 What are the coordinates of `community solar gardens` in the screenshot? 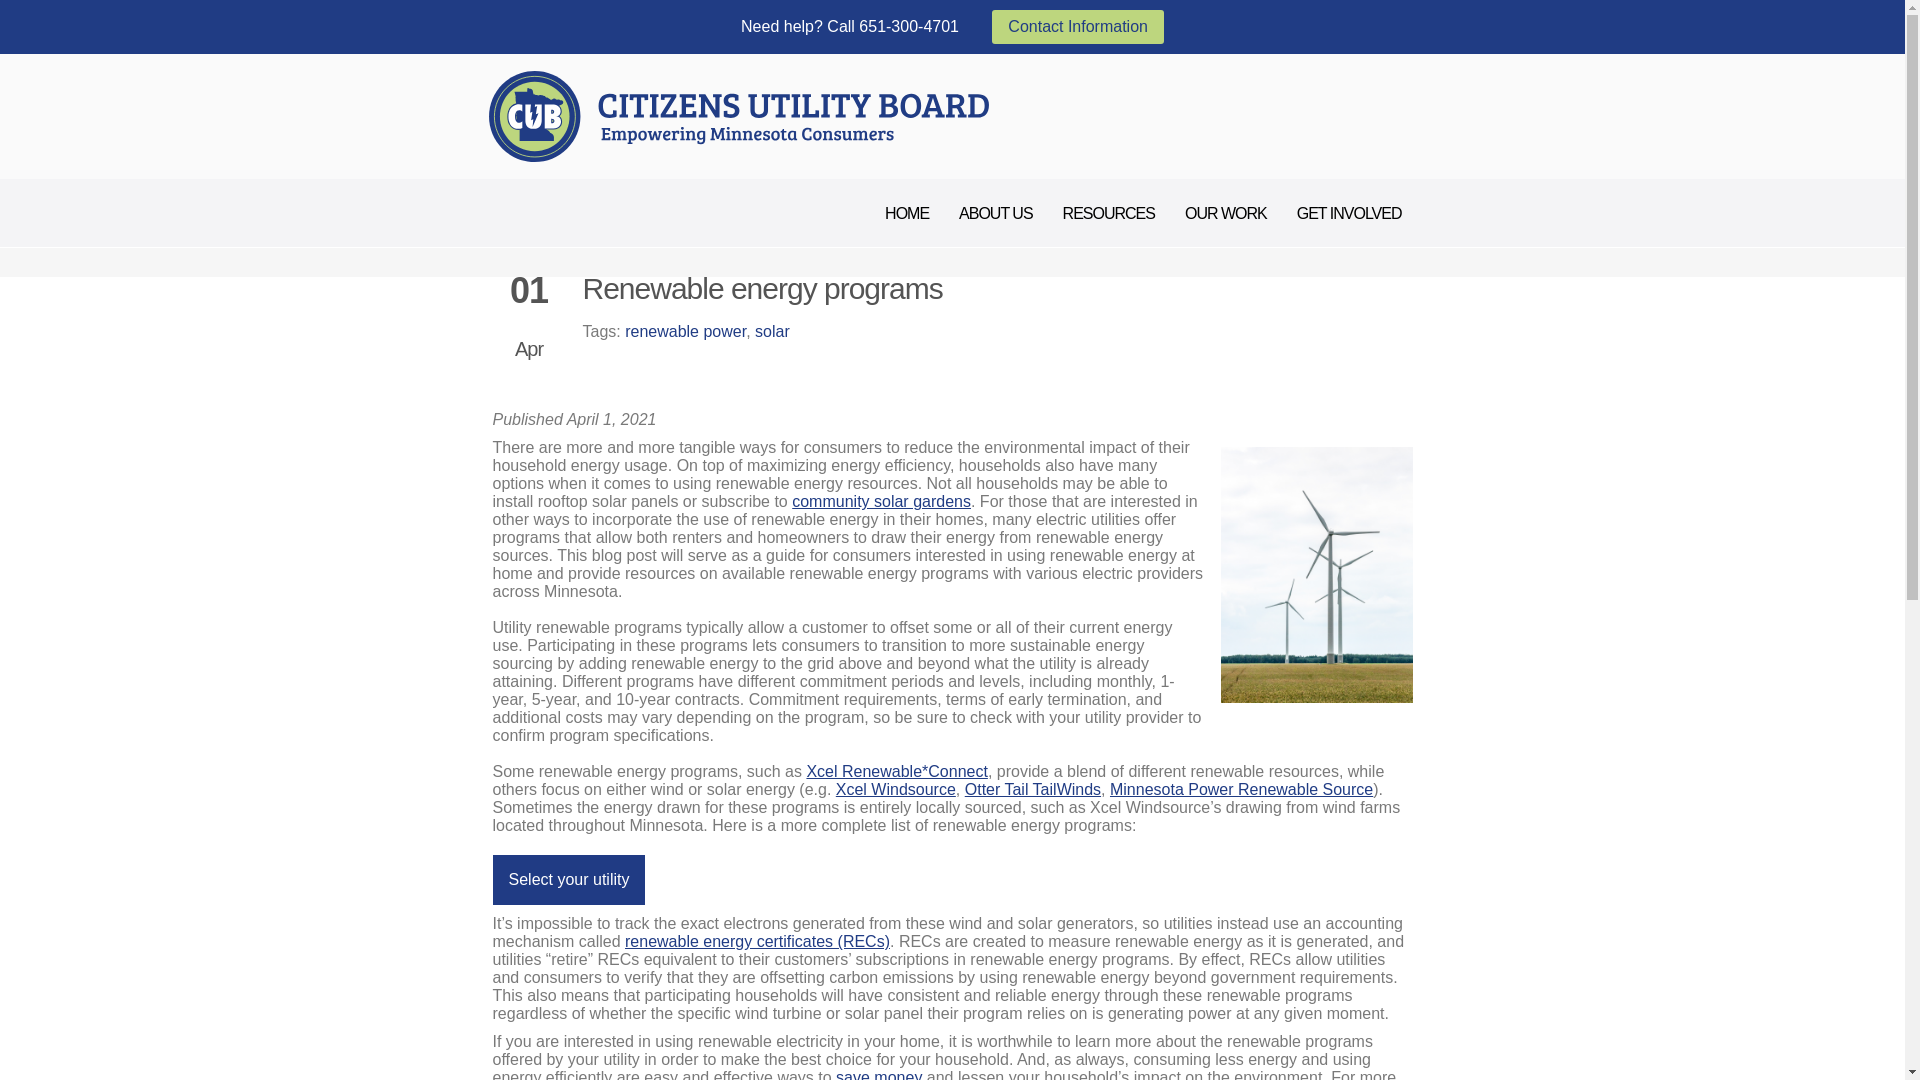 It's located at (881, 500).